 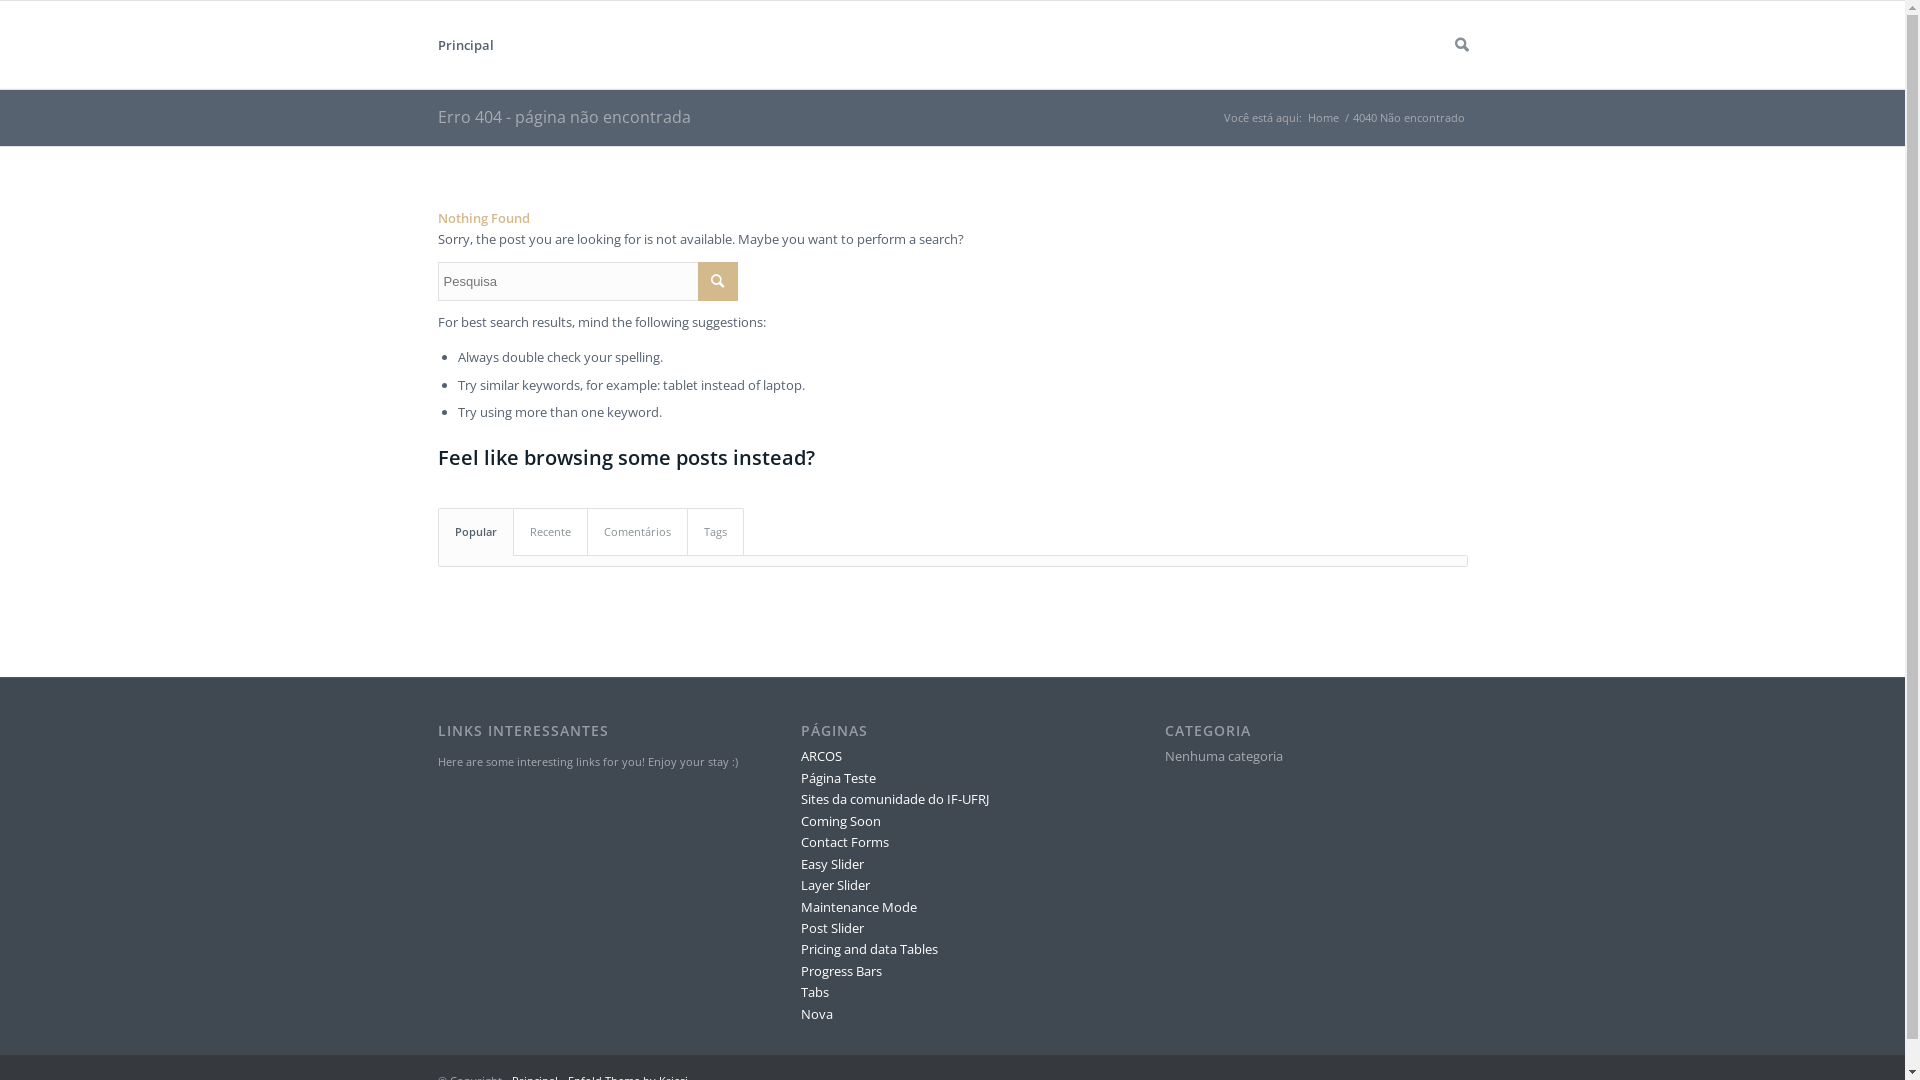 What do you see at coordinates (822, 756) in the screenshot?
I see `ARCOS` at bounding box center [822, 756].